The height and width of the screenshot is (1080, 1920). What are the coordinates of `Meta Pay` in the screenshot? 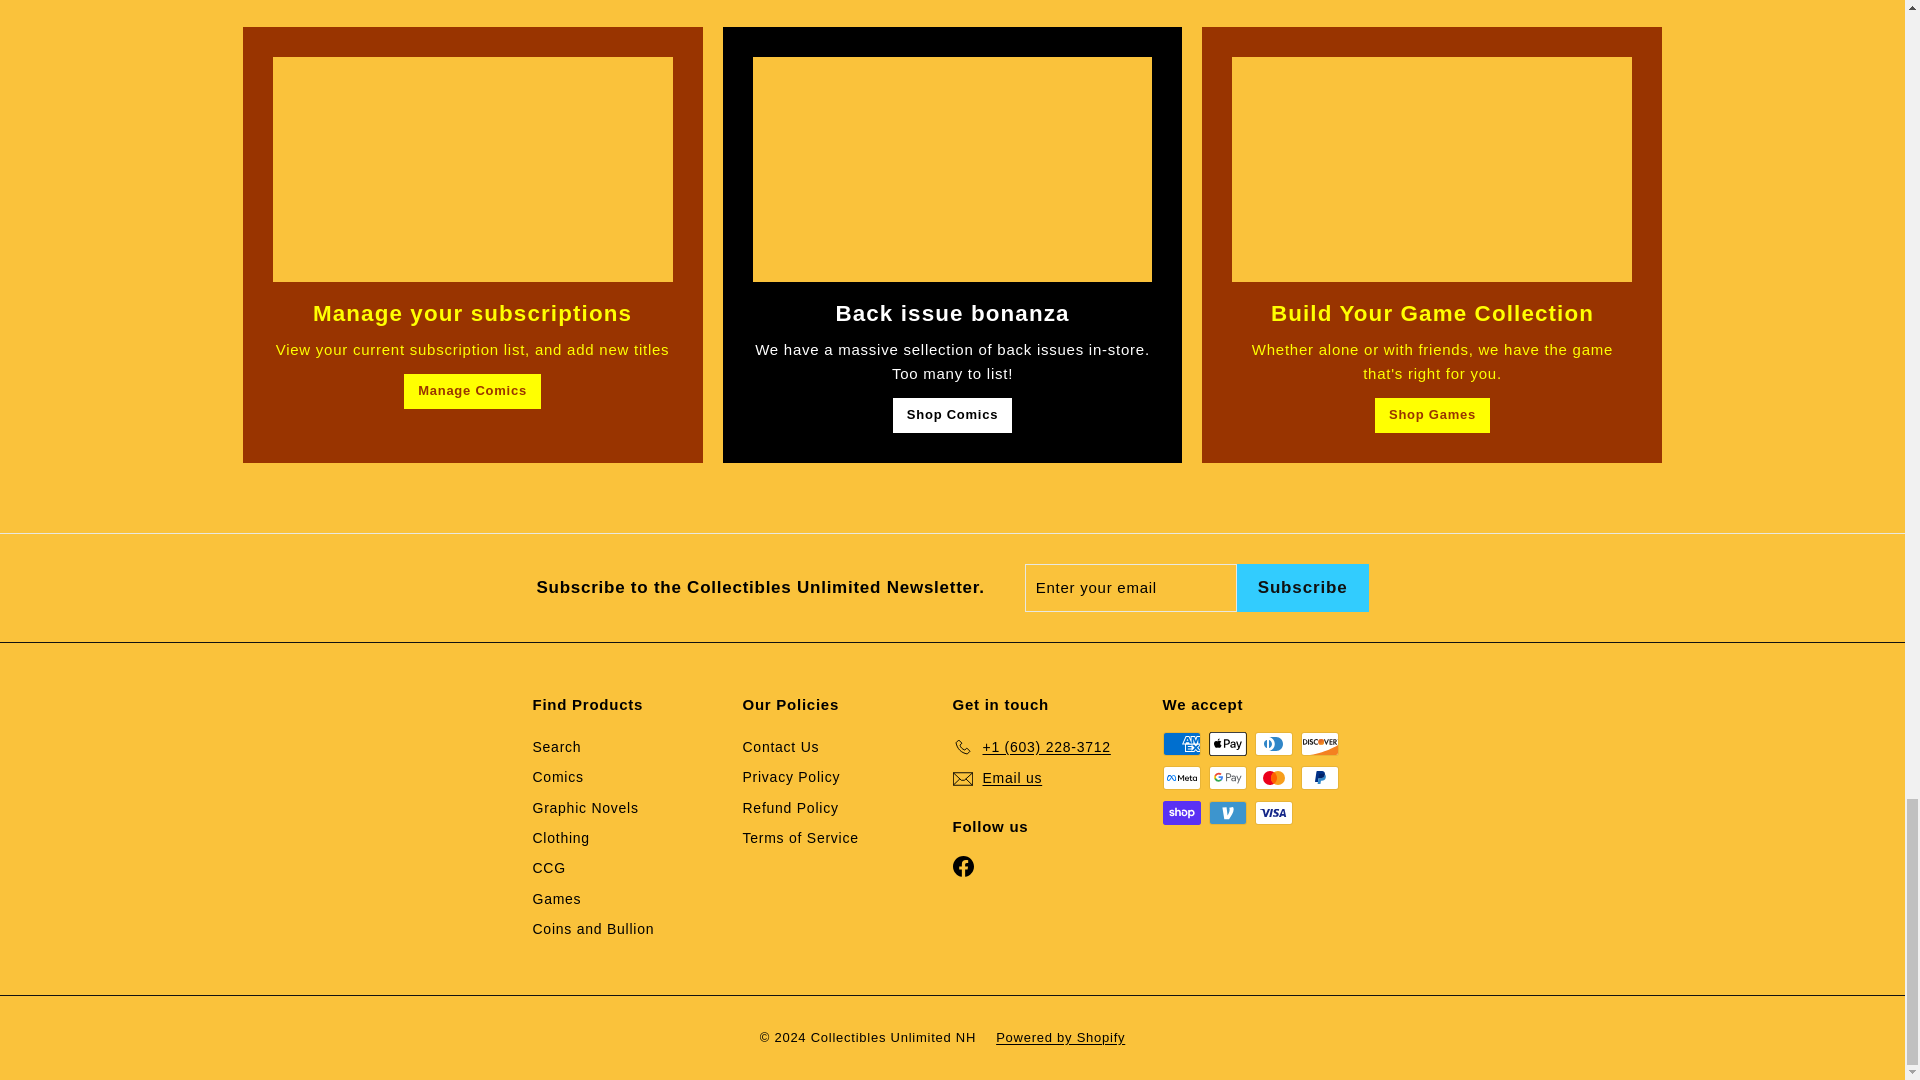 It's located at (1180, 777).